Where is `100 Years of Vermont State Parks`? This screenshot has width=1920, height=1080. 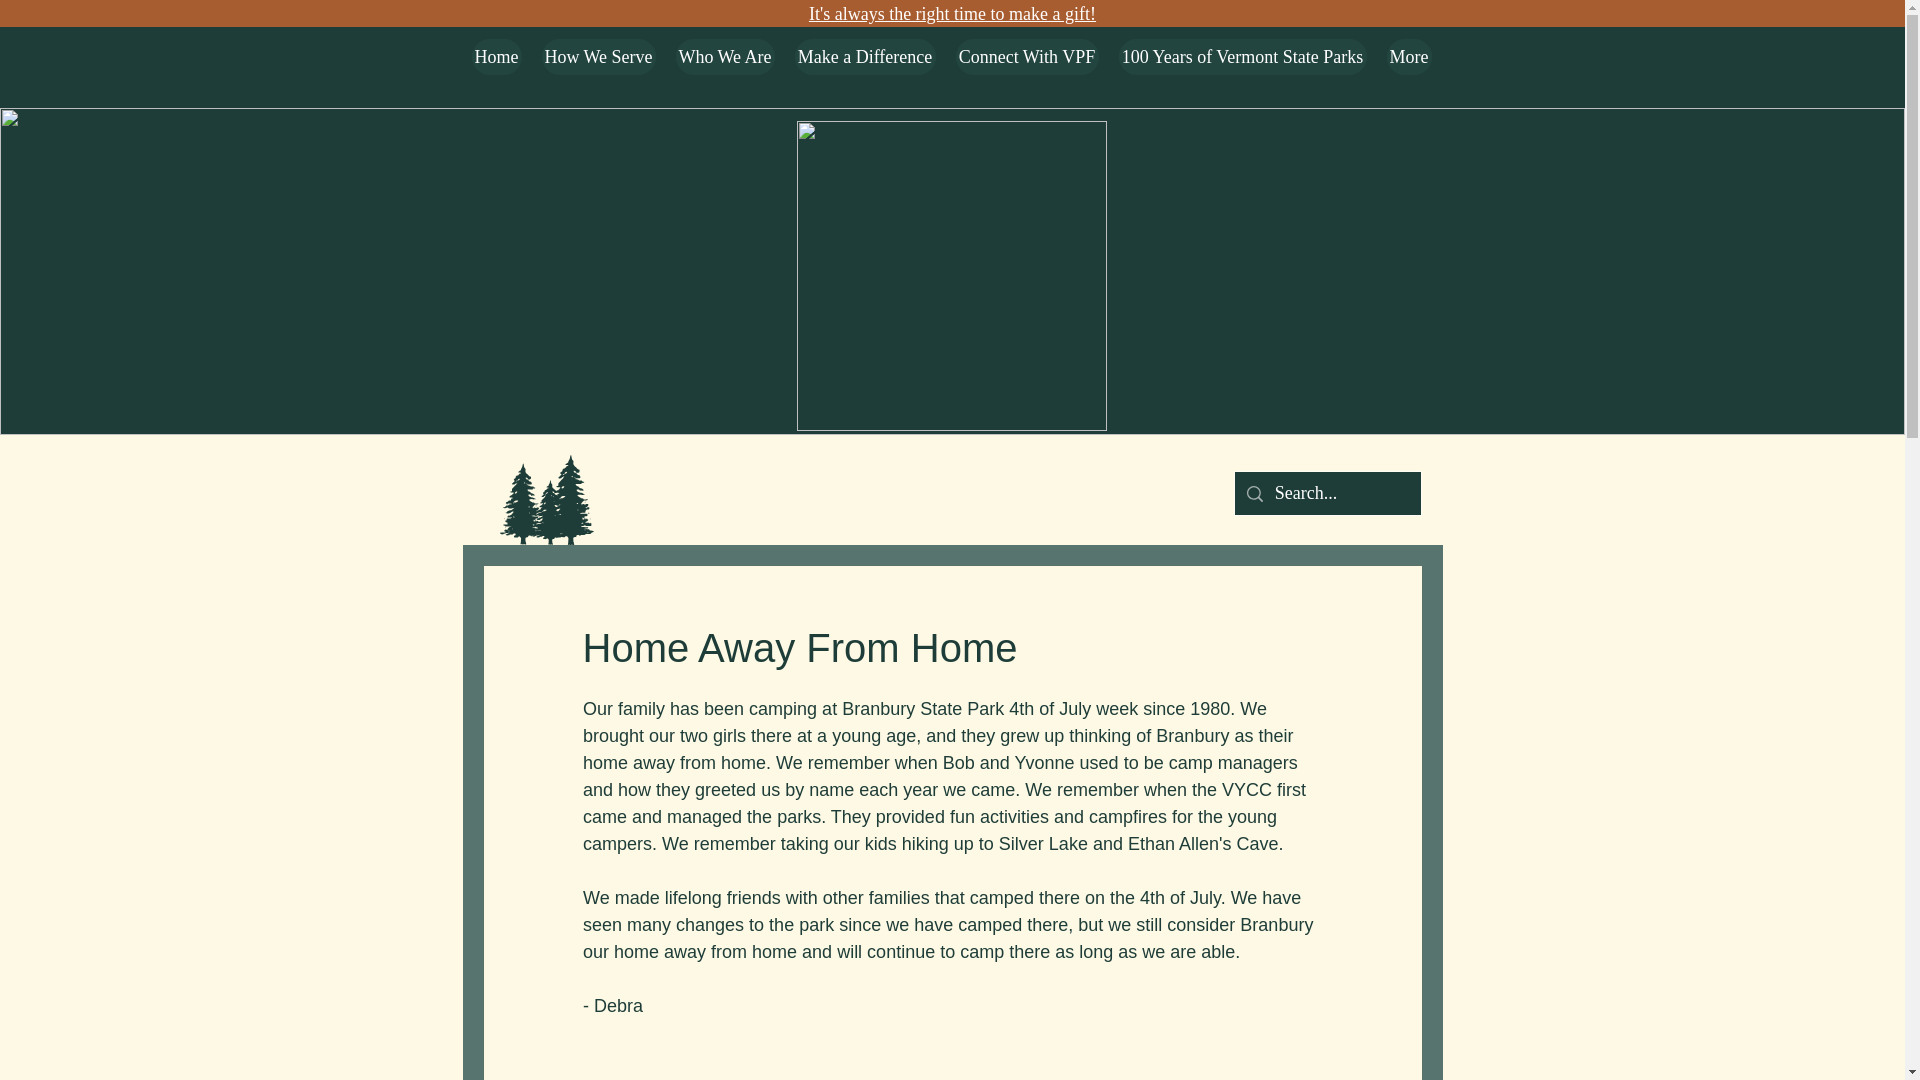 100 Years of Vermont State Parks is located at coordinates (1241, 56).